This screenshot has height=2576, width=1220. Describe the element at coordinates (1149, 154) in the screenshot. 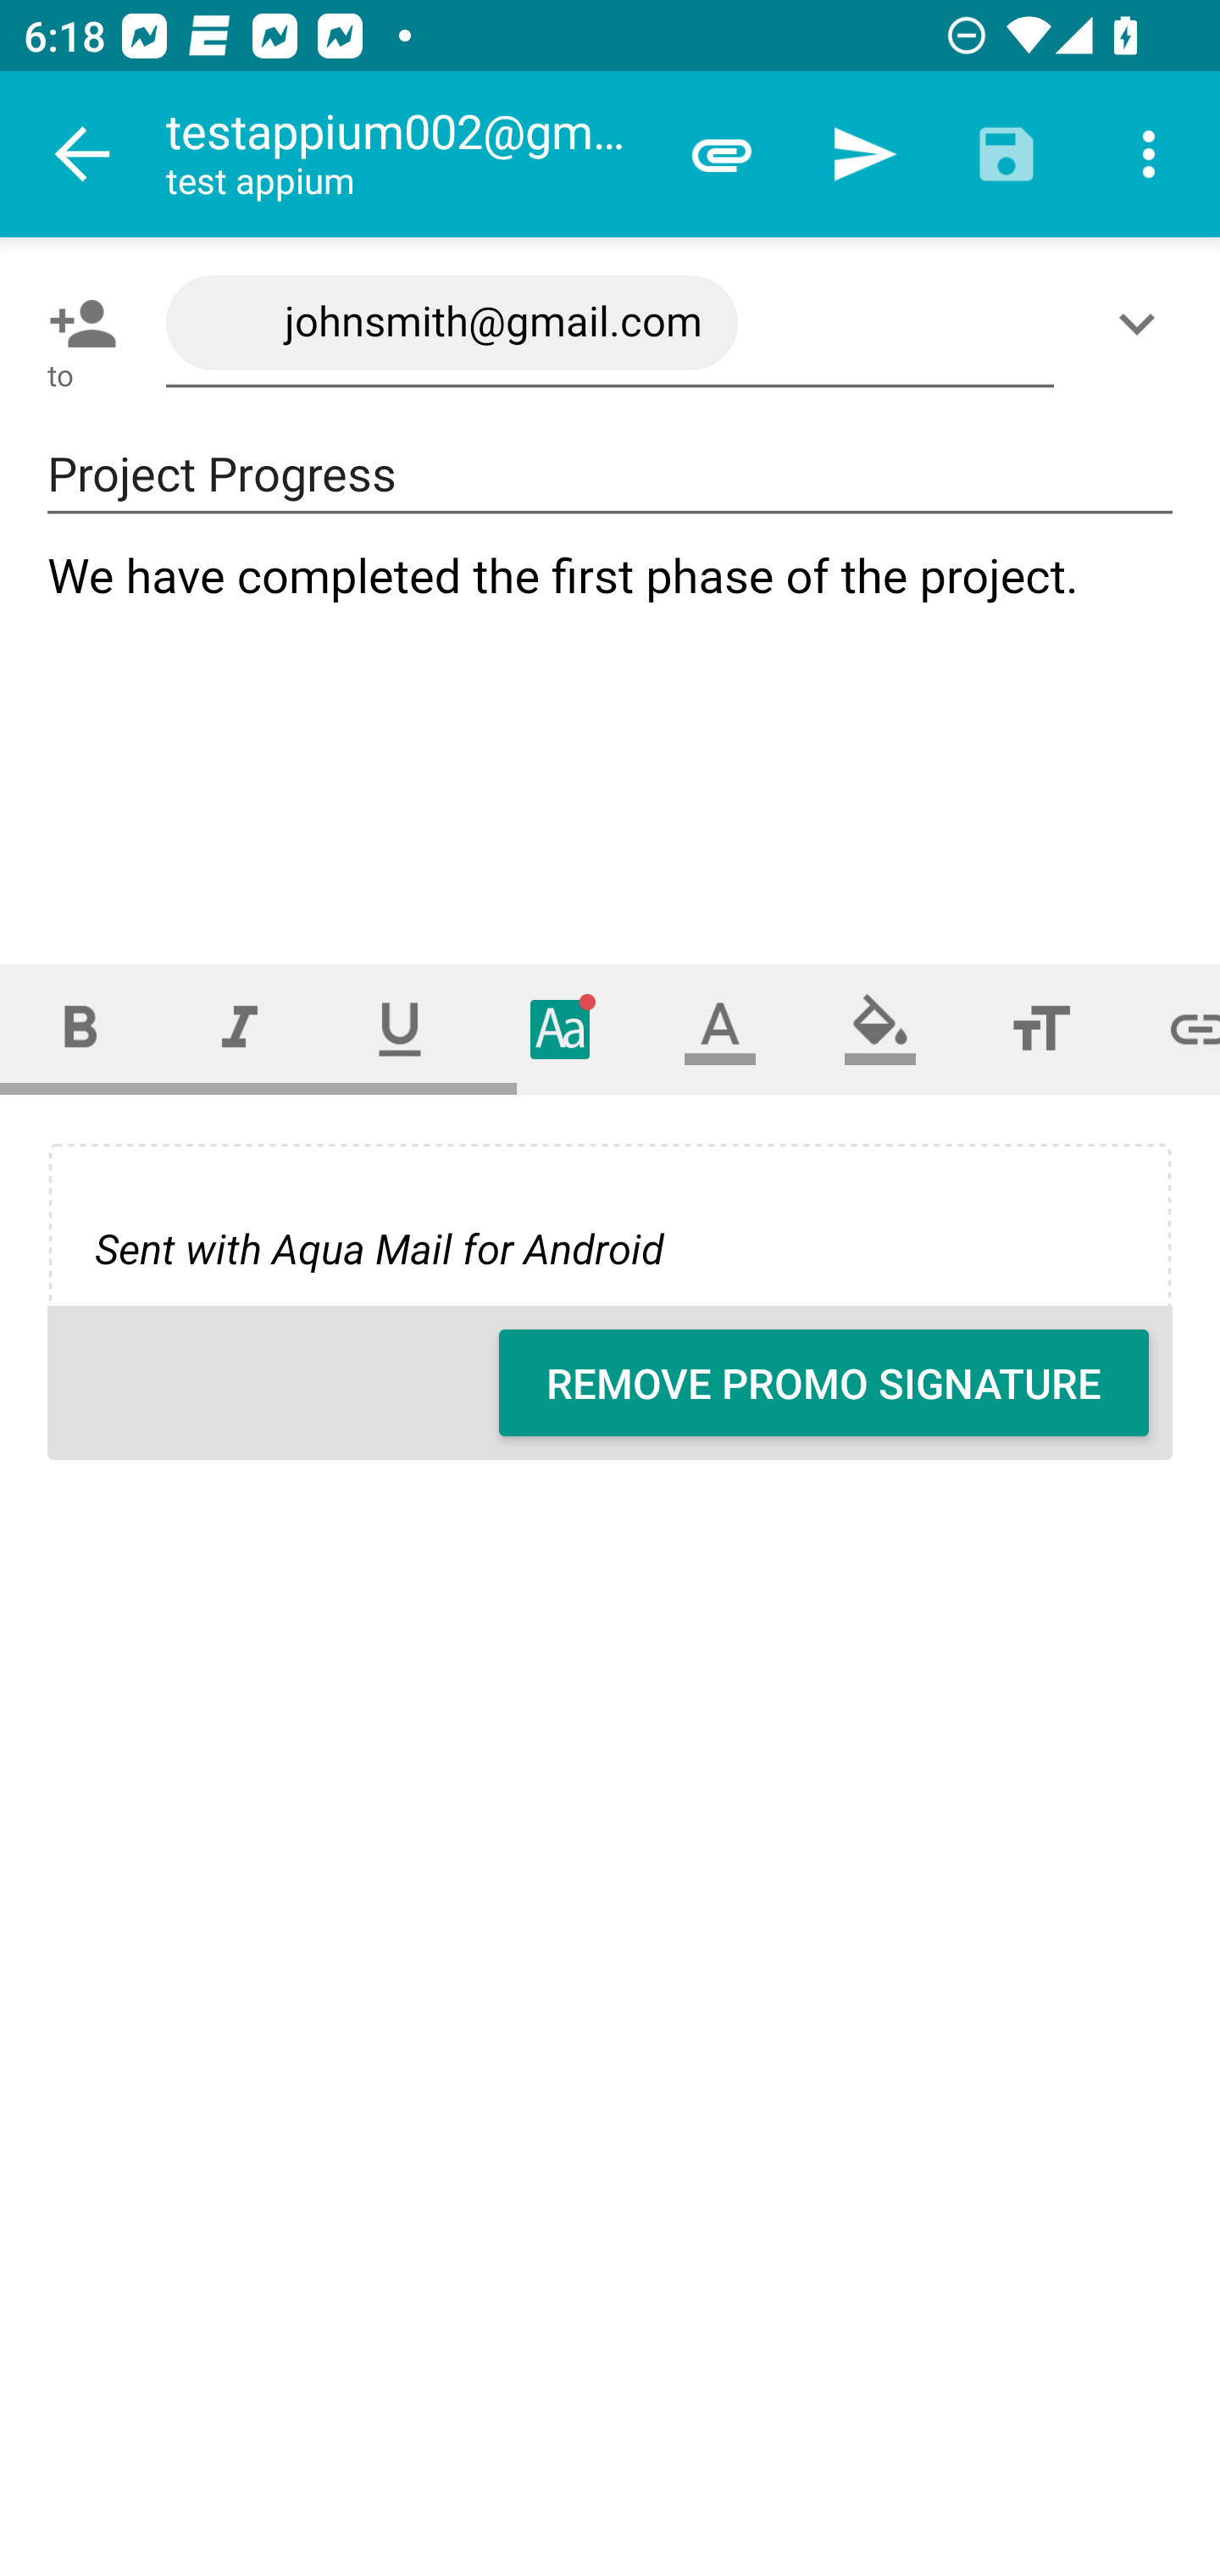

I see `More options` at that location.